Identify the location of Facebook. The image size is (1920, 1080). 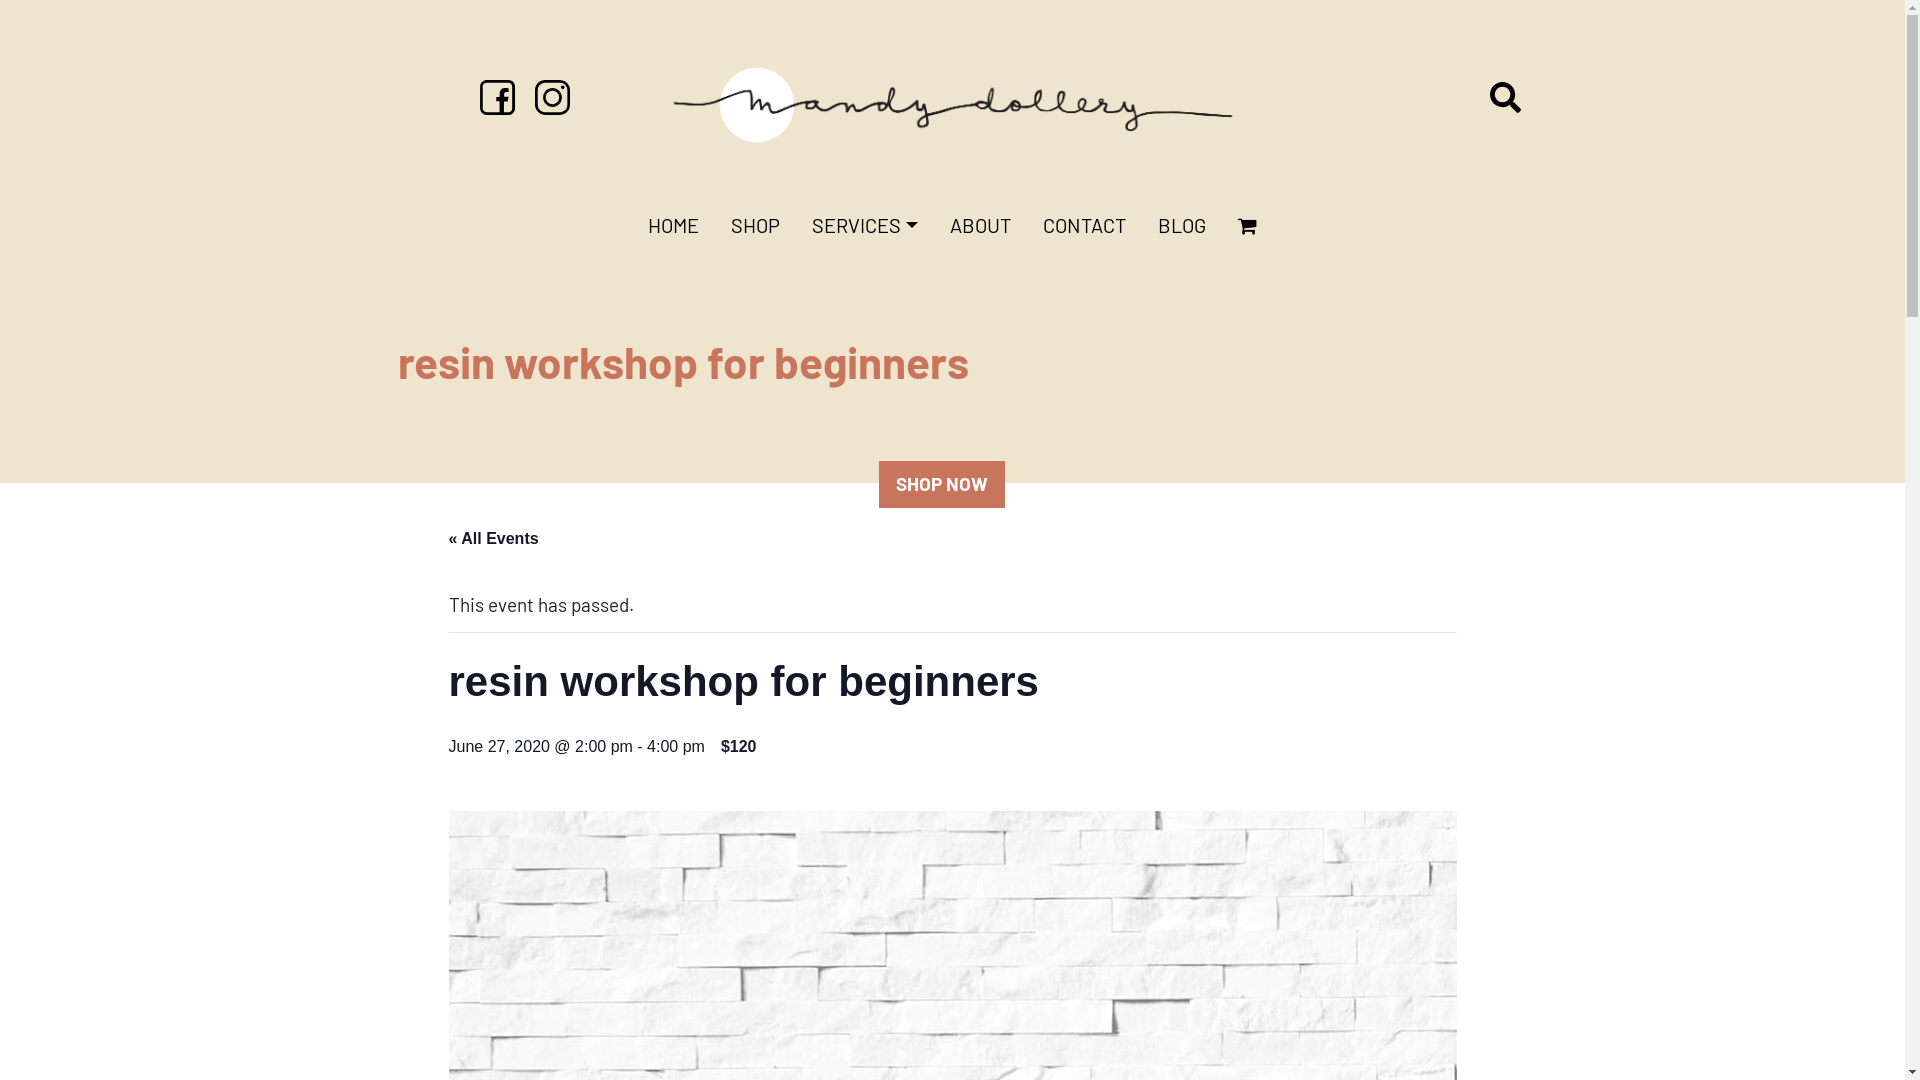
(498, 94).